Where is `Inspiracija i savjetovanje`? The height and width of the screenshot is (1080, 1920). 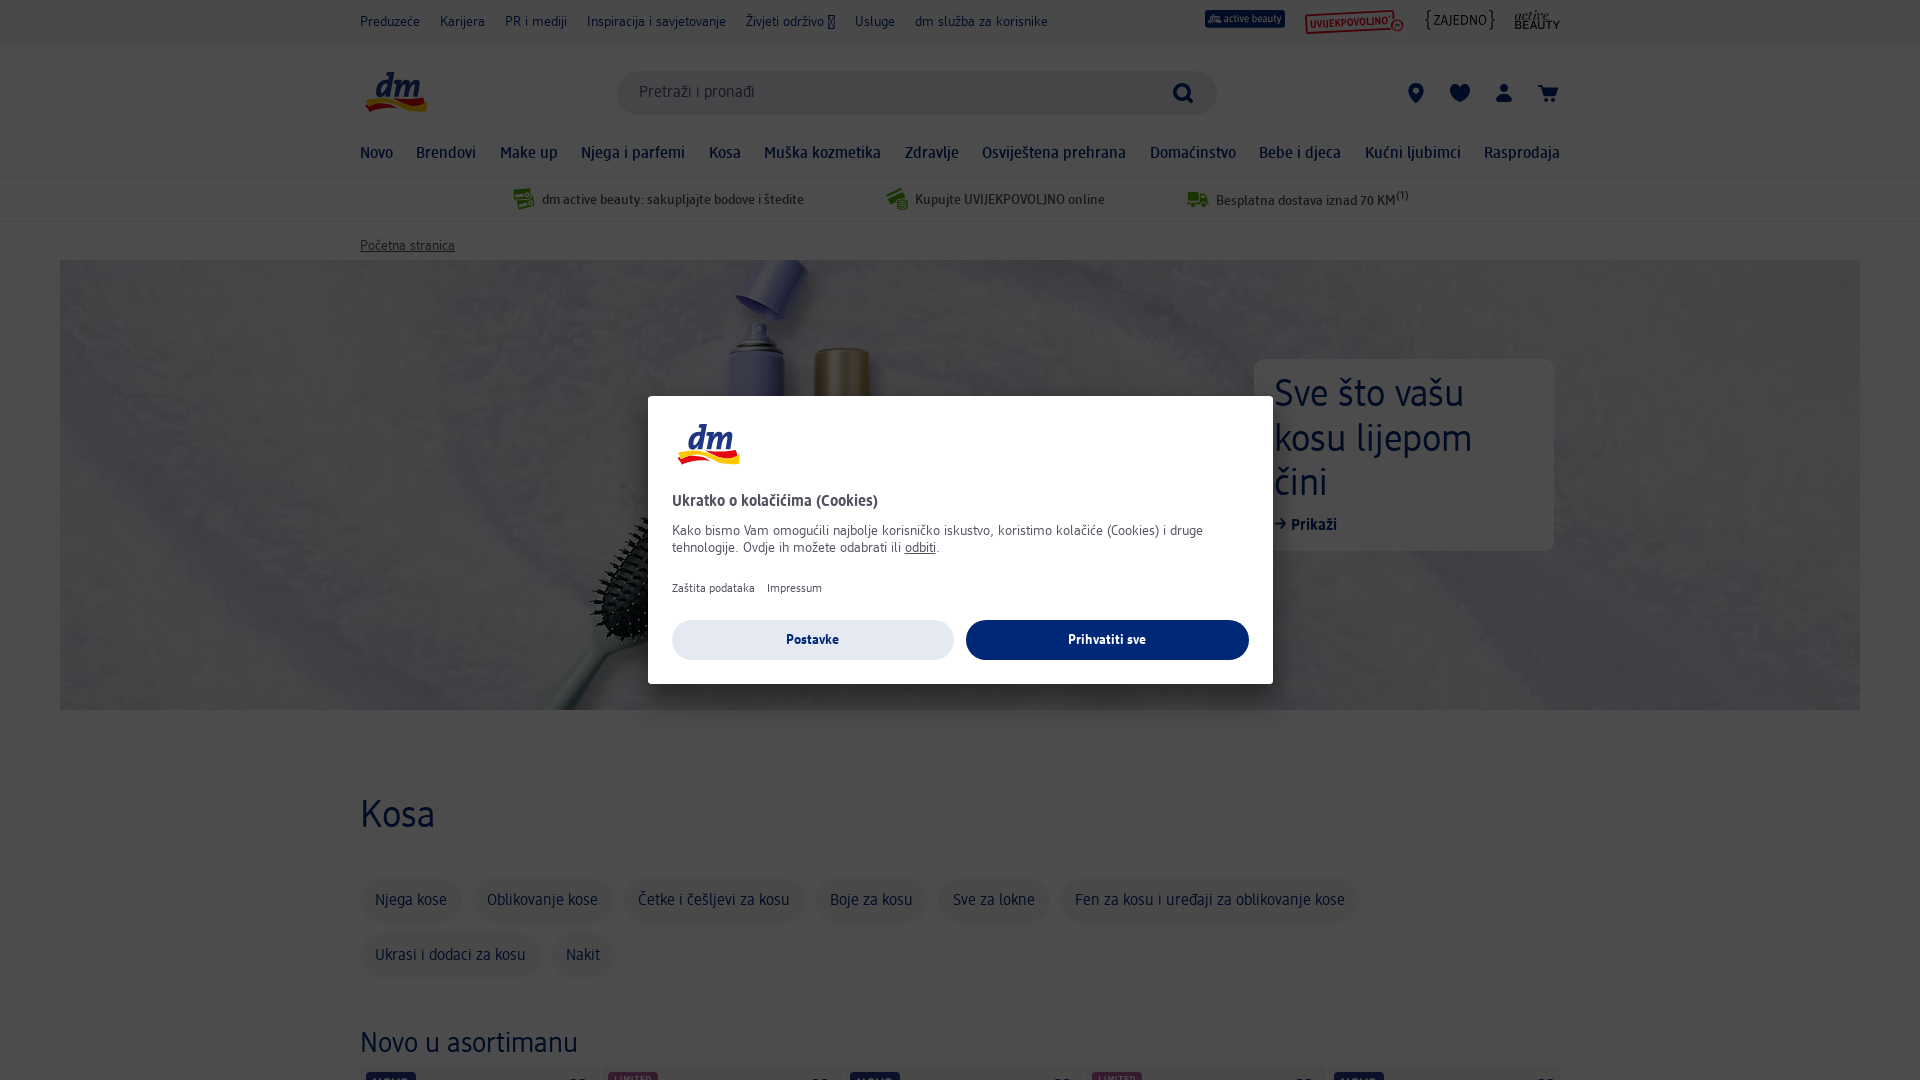
Inspiracija i savjetovanje is located at coordinates (650, 22).